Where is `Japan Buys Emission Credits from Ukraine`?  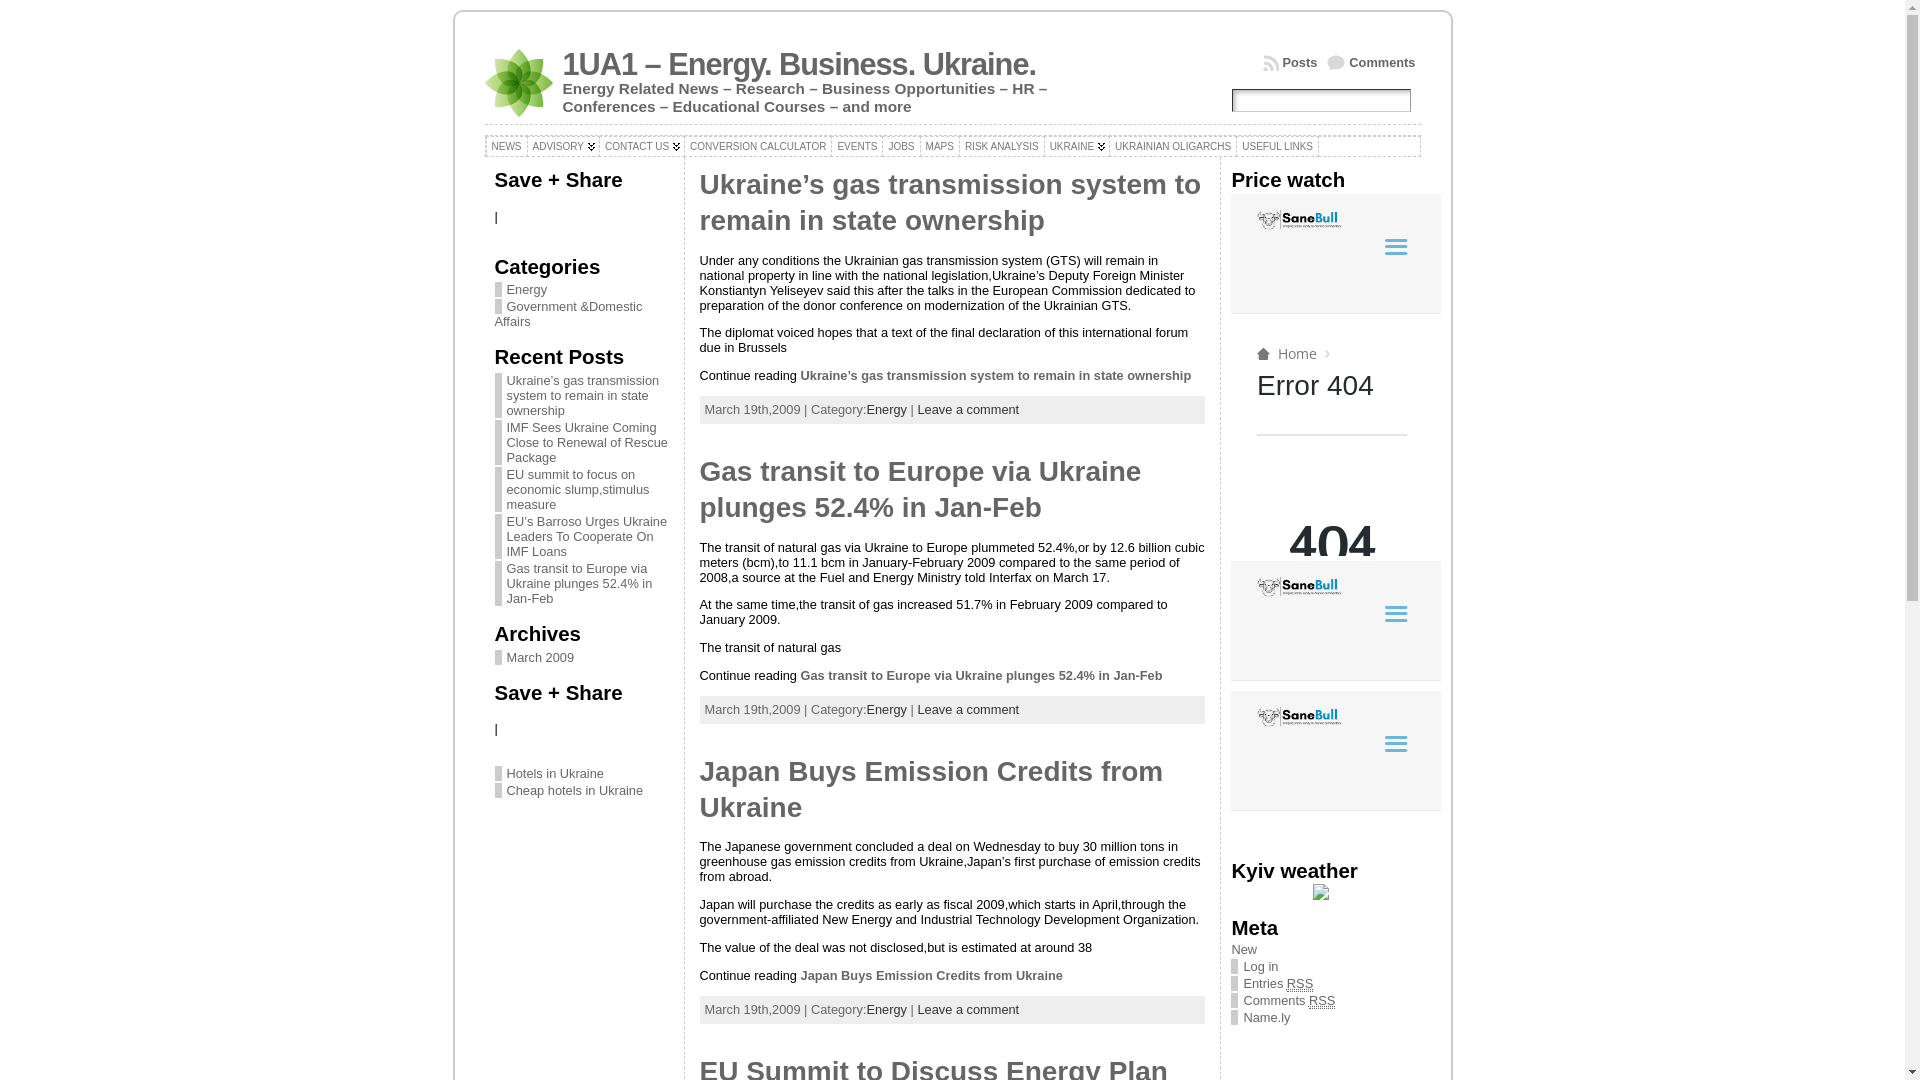
Japan Buys Emission Credits from Ukraine is located at coordinates (932, 790).